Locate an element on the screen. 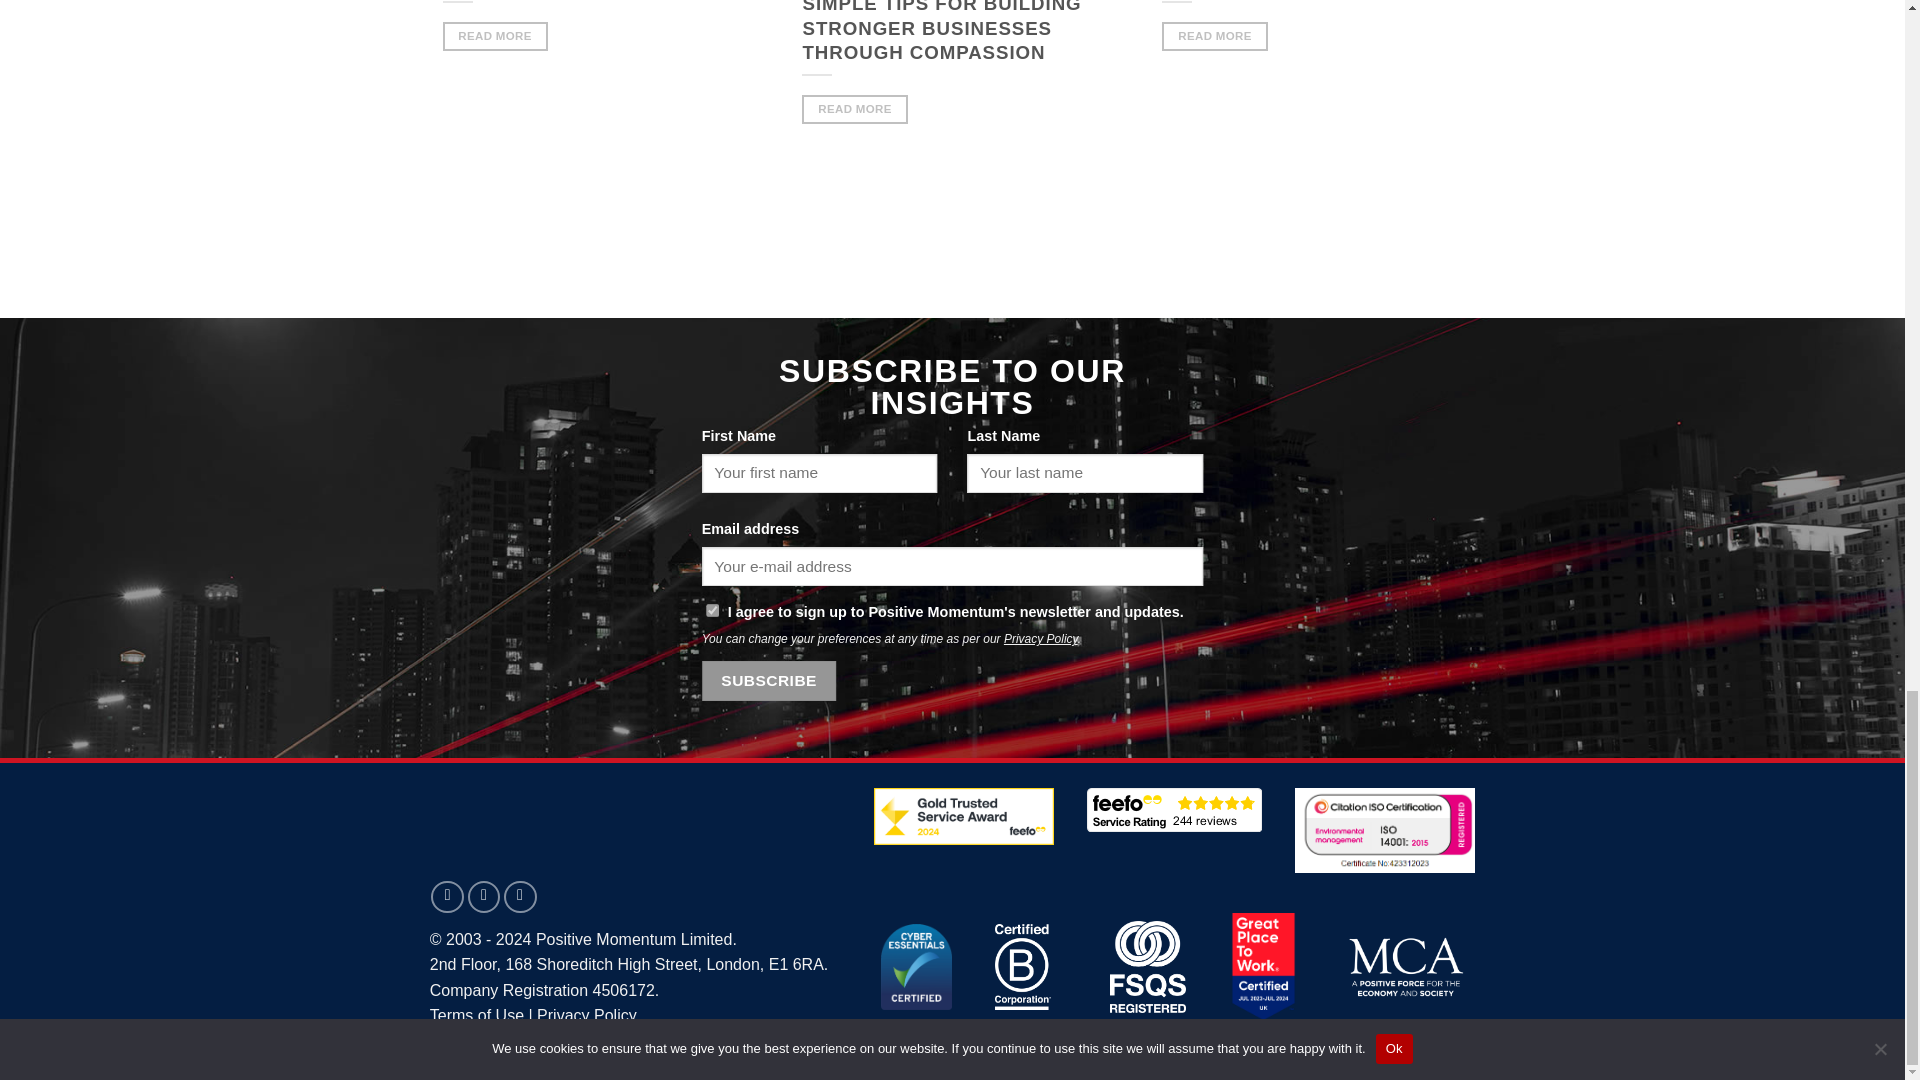 This screenshot has width=1920, height=1080. Follow on LinkedIn is located at coordinates (484, 897).